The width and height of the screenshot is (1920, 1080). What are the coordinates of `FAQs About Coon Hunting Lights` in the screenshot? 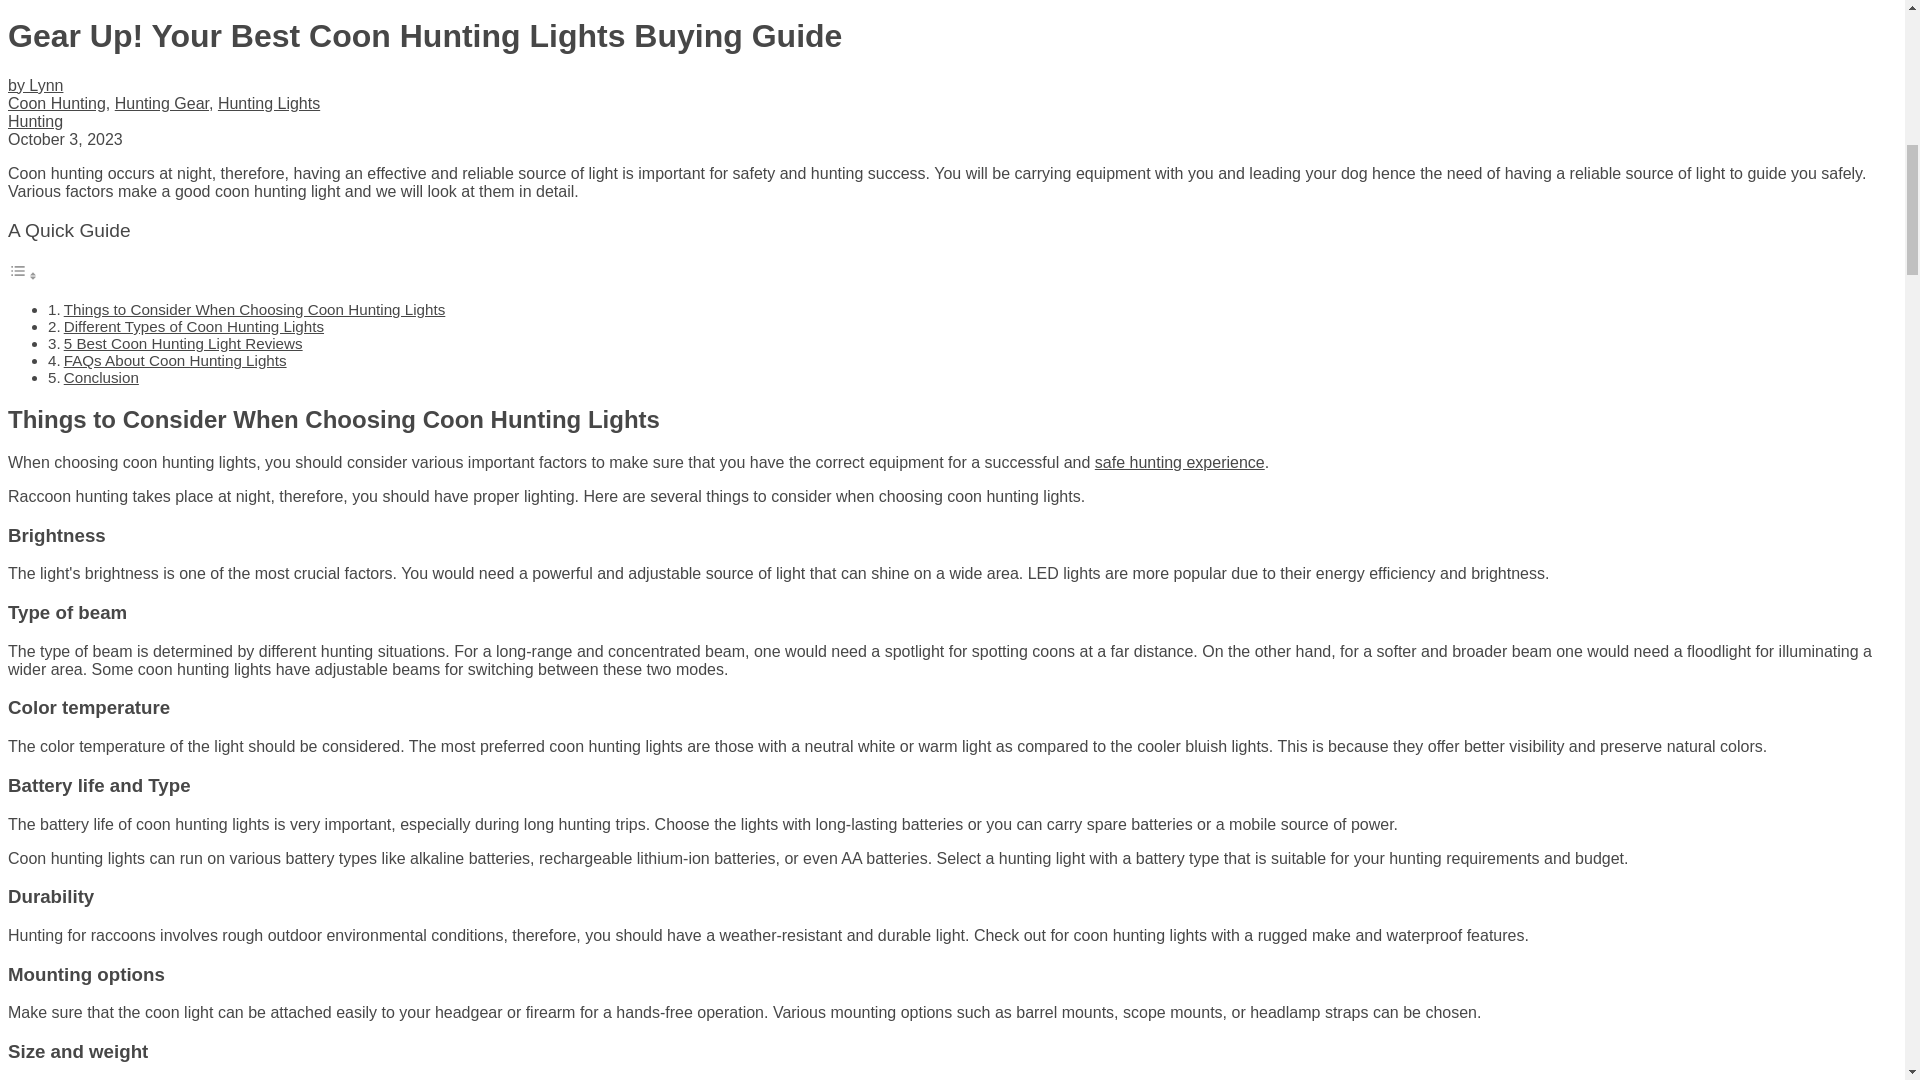 It's located at (174, 360).